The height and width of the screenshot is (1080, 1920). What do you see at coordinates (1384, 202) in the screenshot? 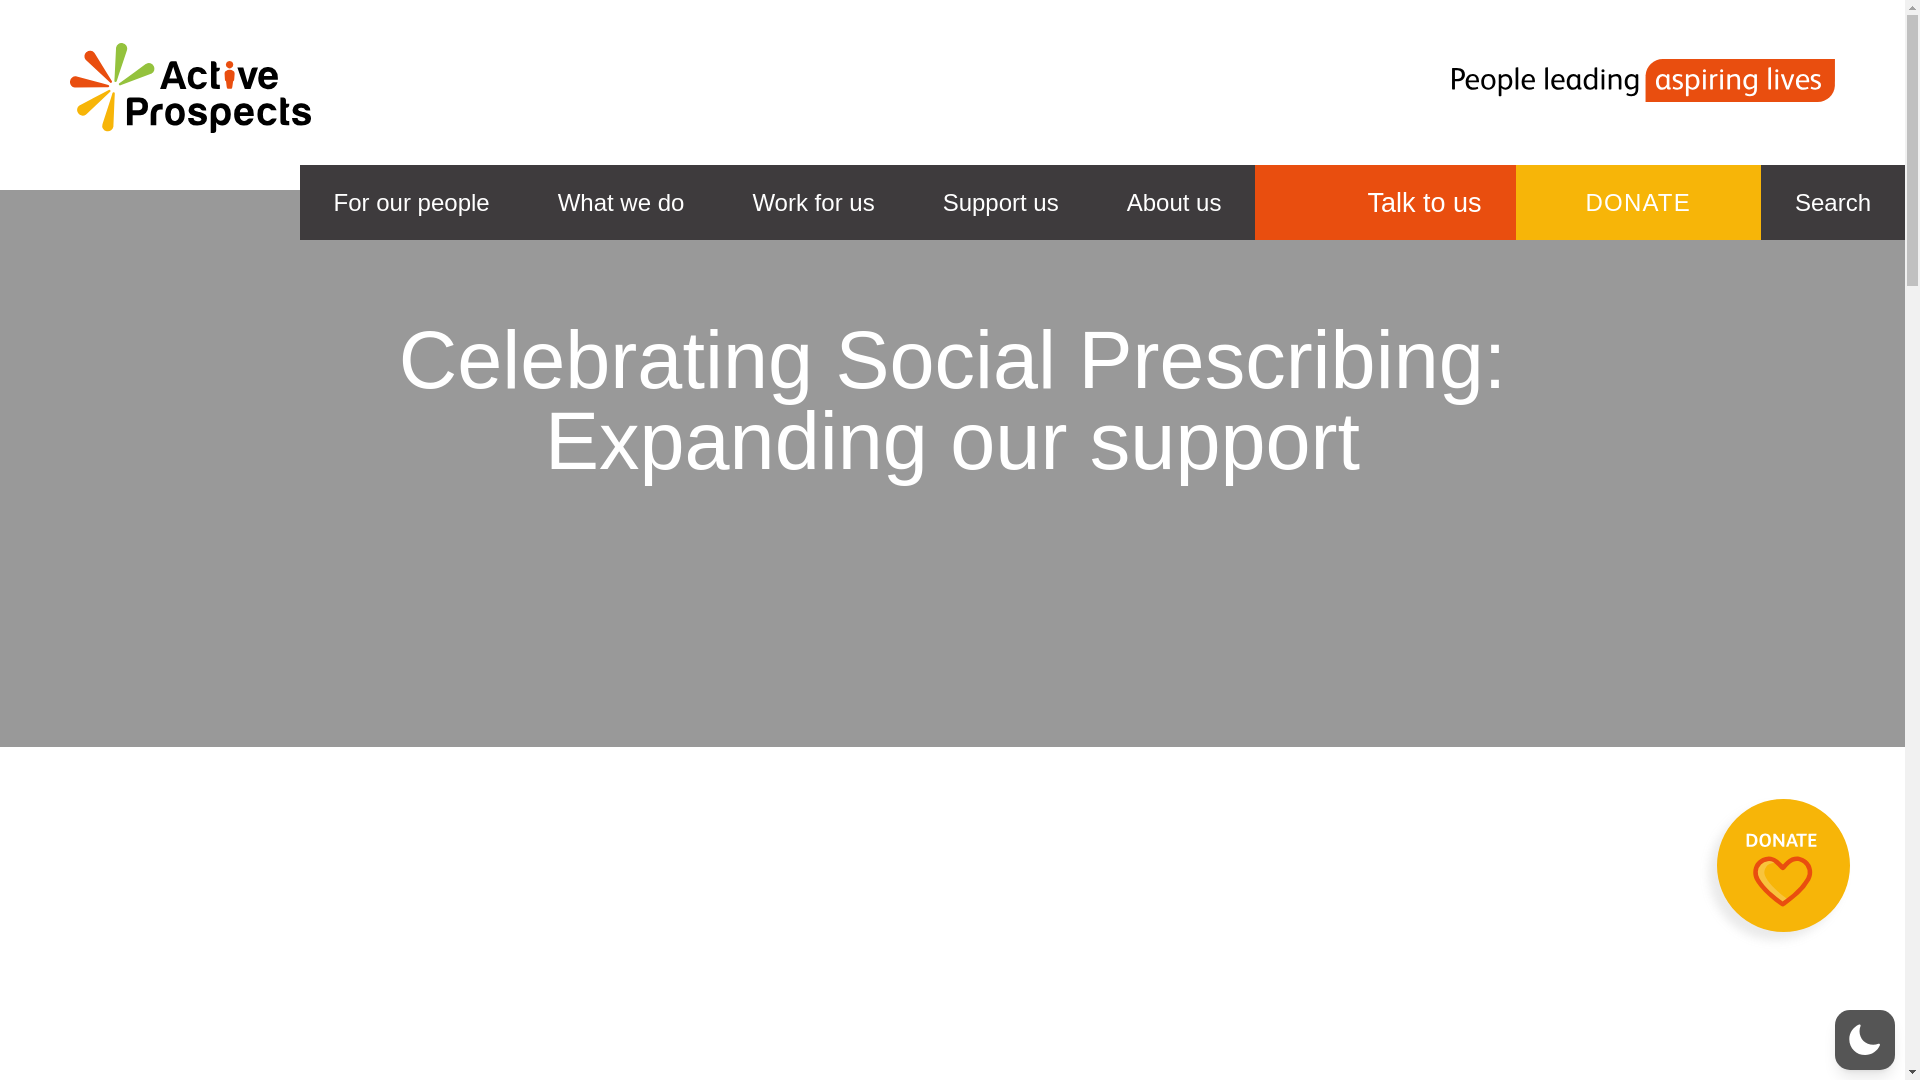
I see `Talk to us` at bounding box center [1384, 202].